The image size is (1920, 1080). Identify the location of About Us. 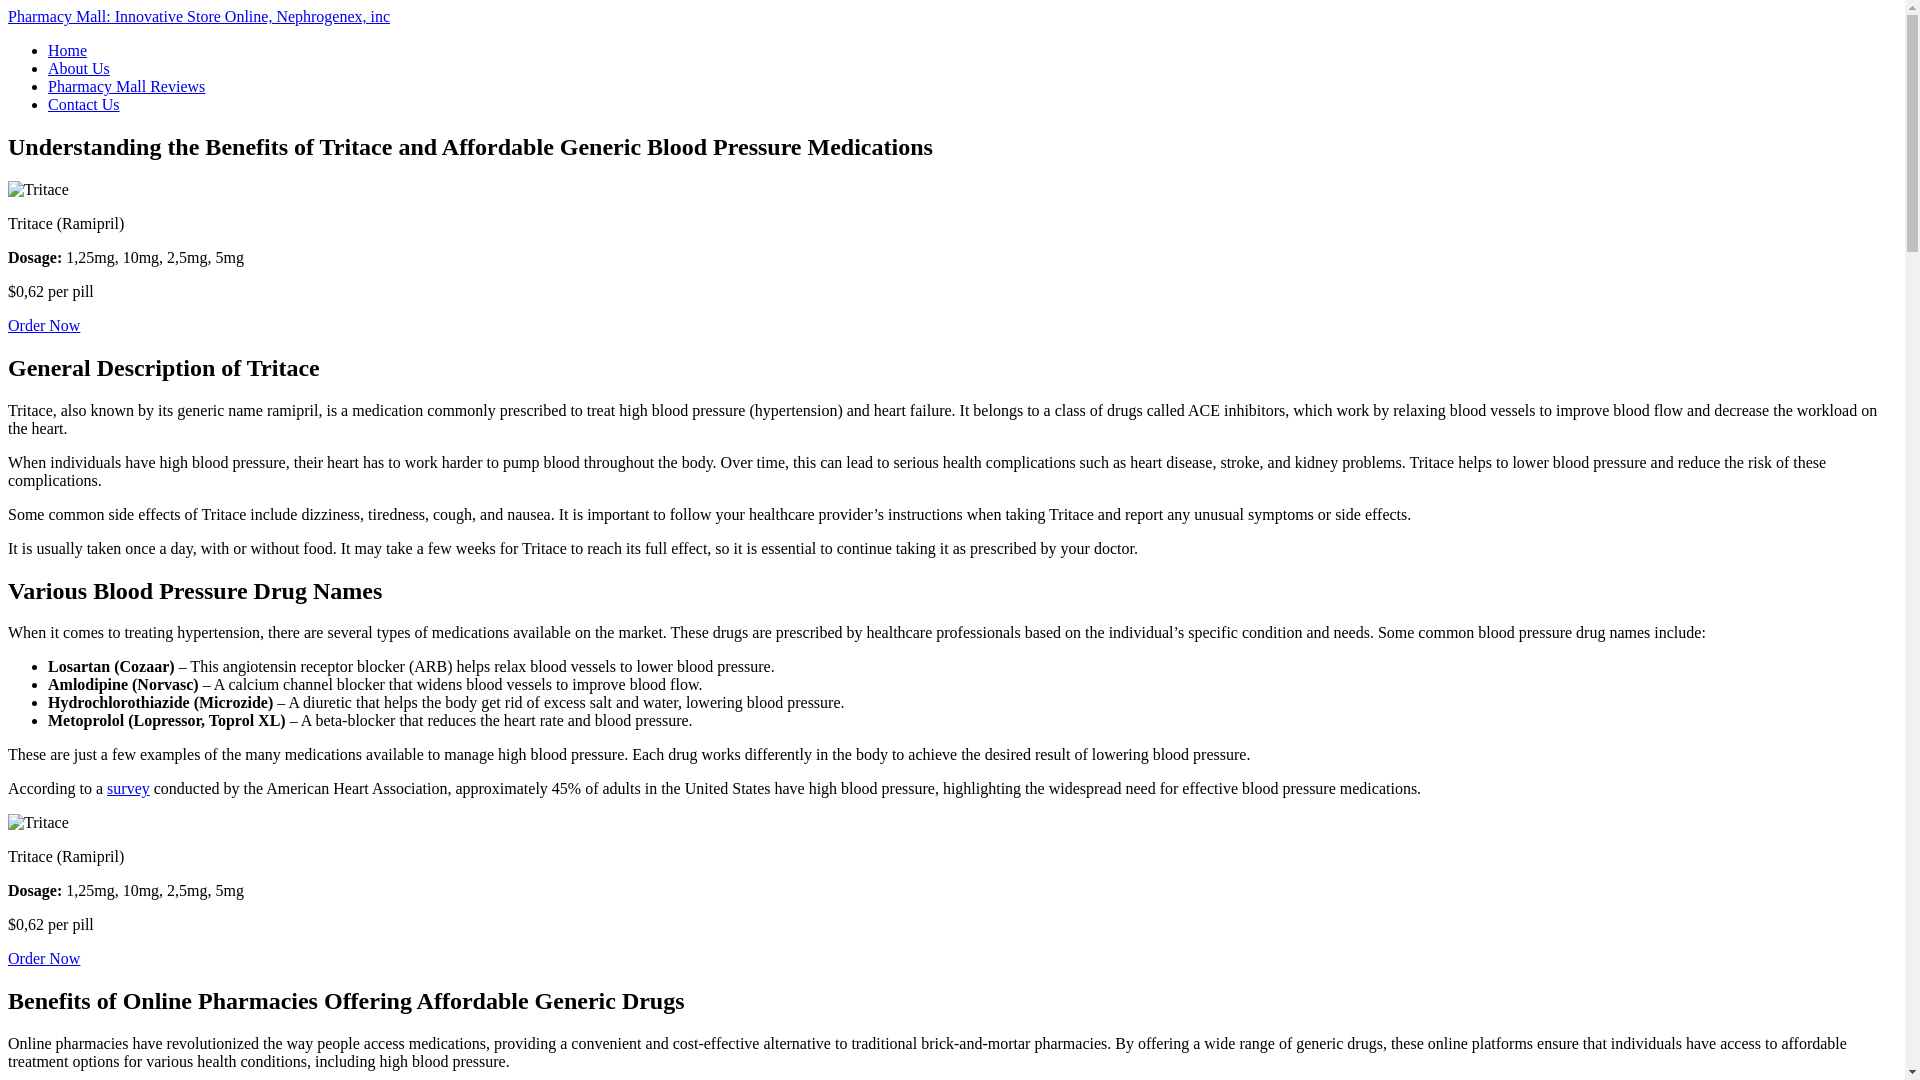
(78, 68).